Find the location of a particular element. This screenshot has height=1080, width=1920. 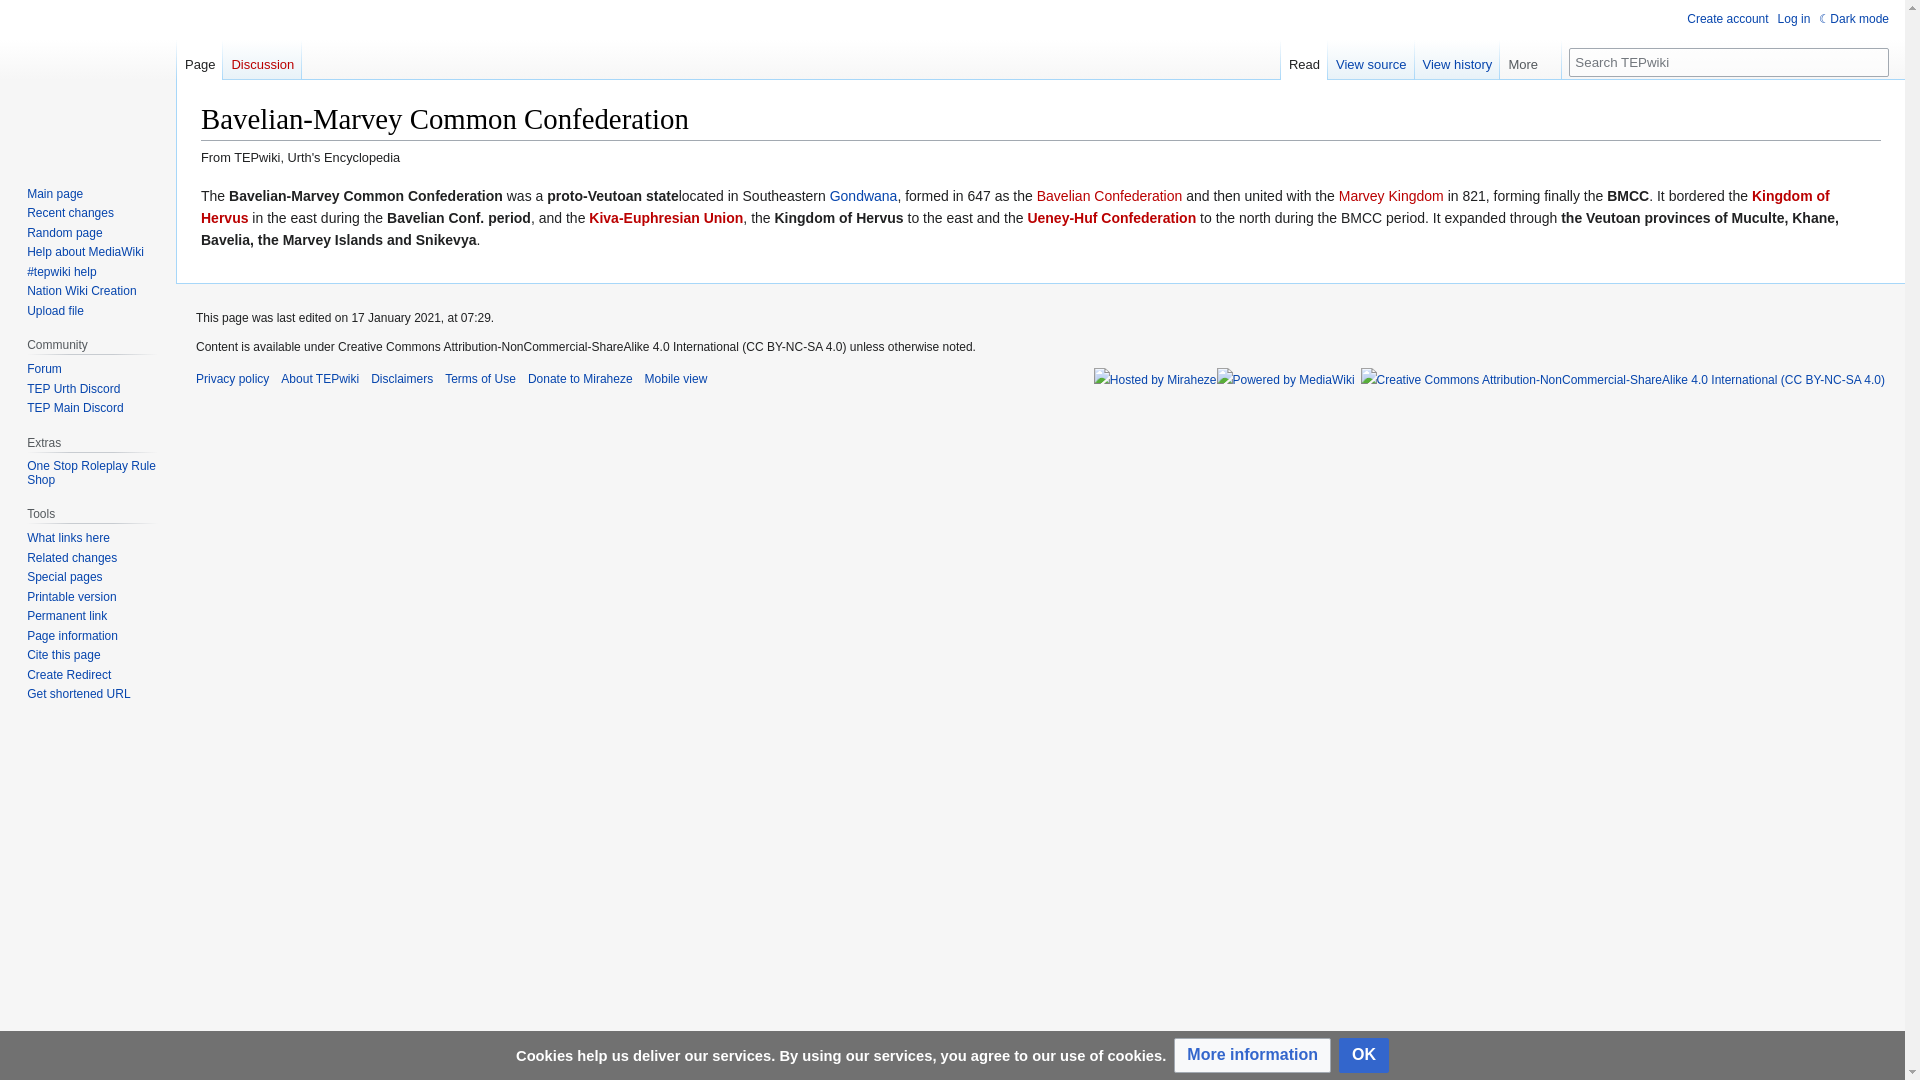

Ueney-Huf Confederation is located at coordinates (1112, 217).